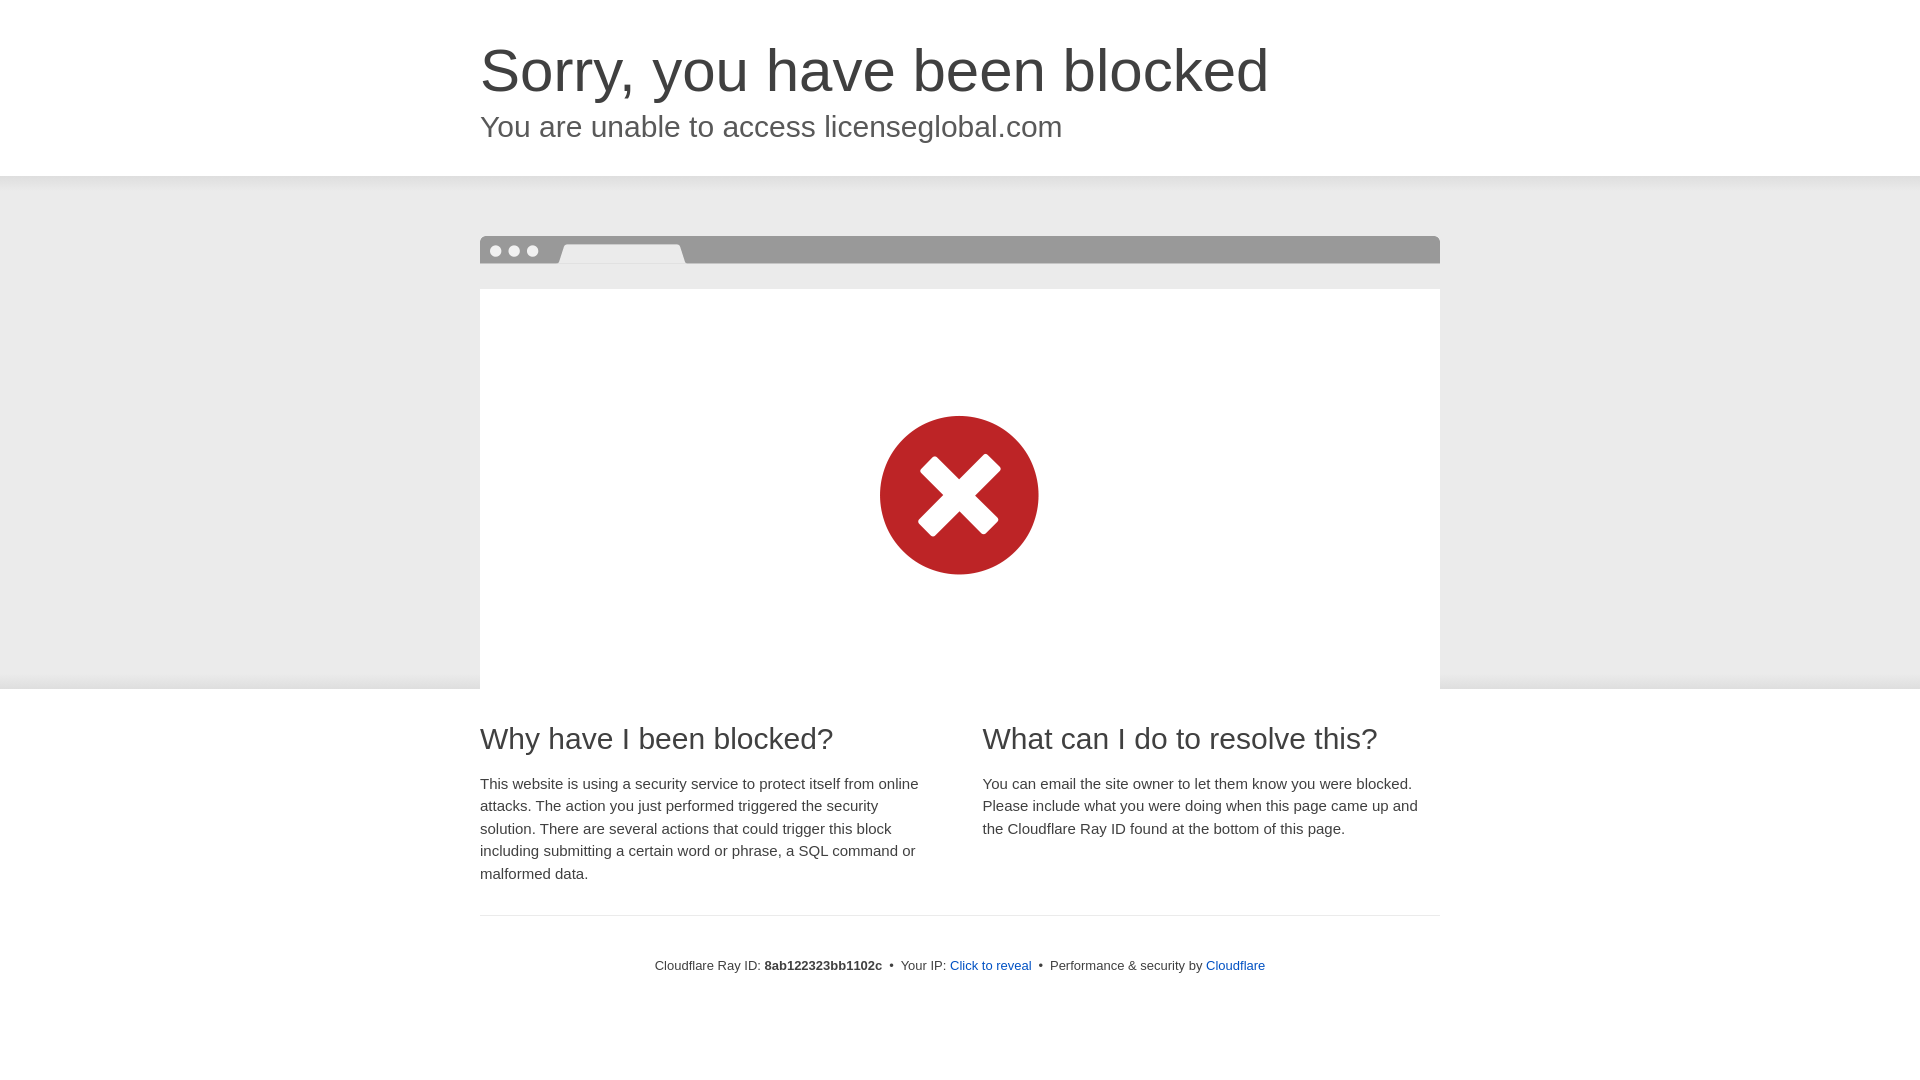 The width and height of the screenshot is (1920, 1080). Describe the element at coordinates (1235, 965) in the screenshot. I see `Cloudflare` at that location.